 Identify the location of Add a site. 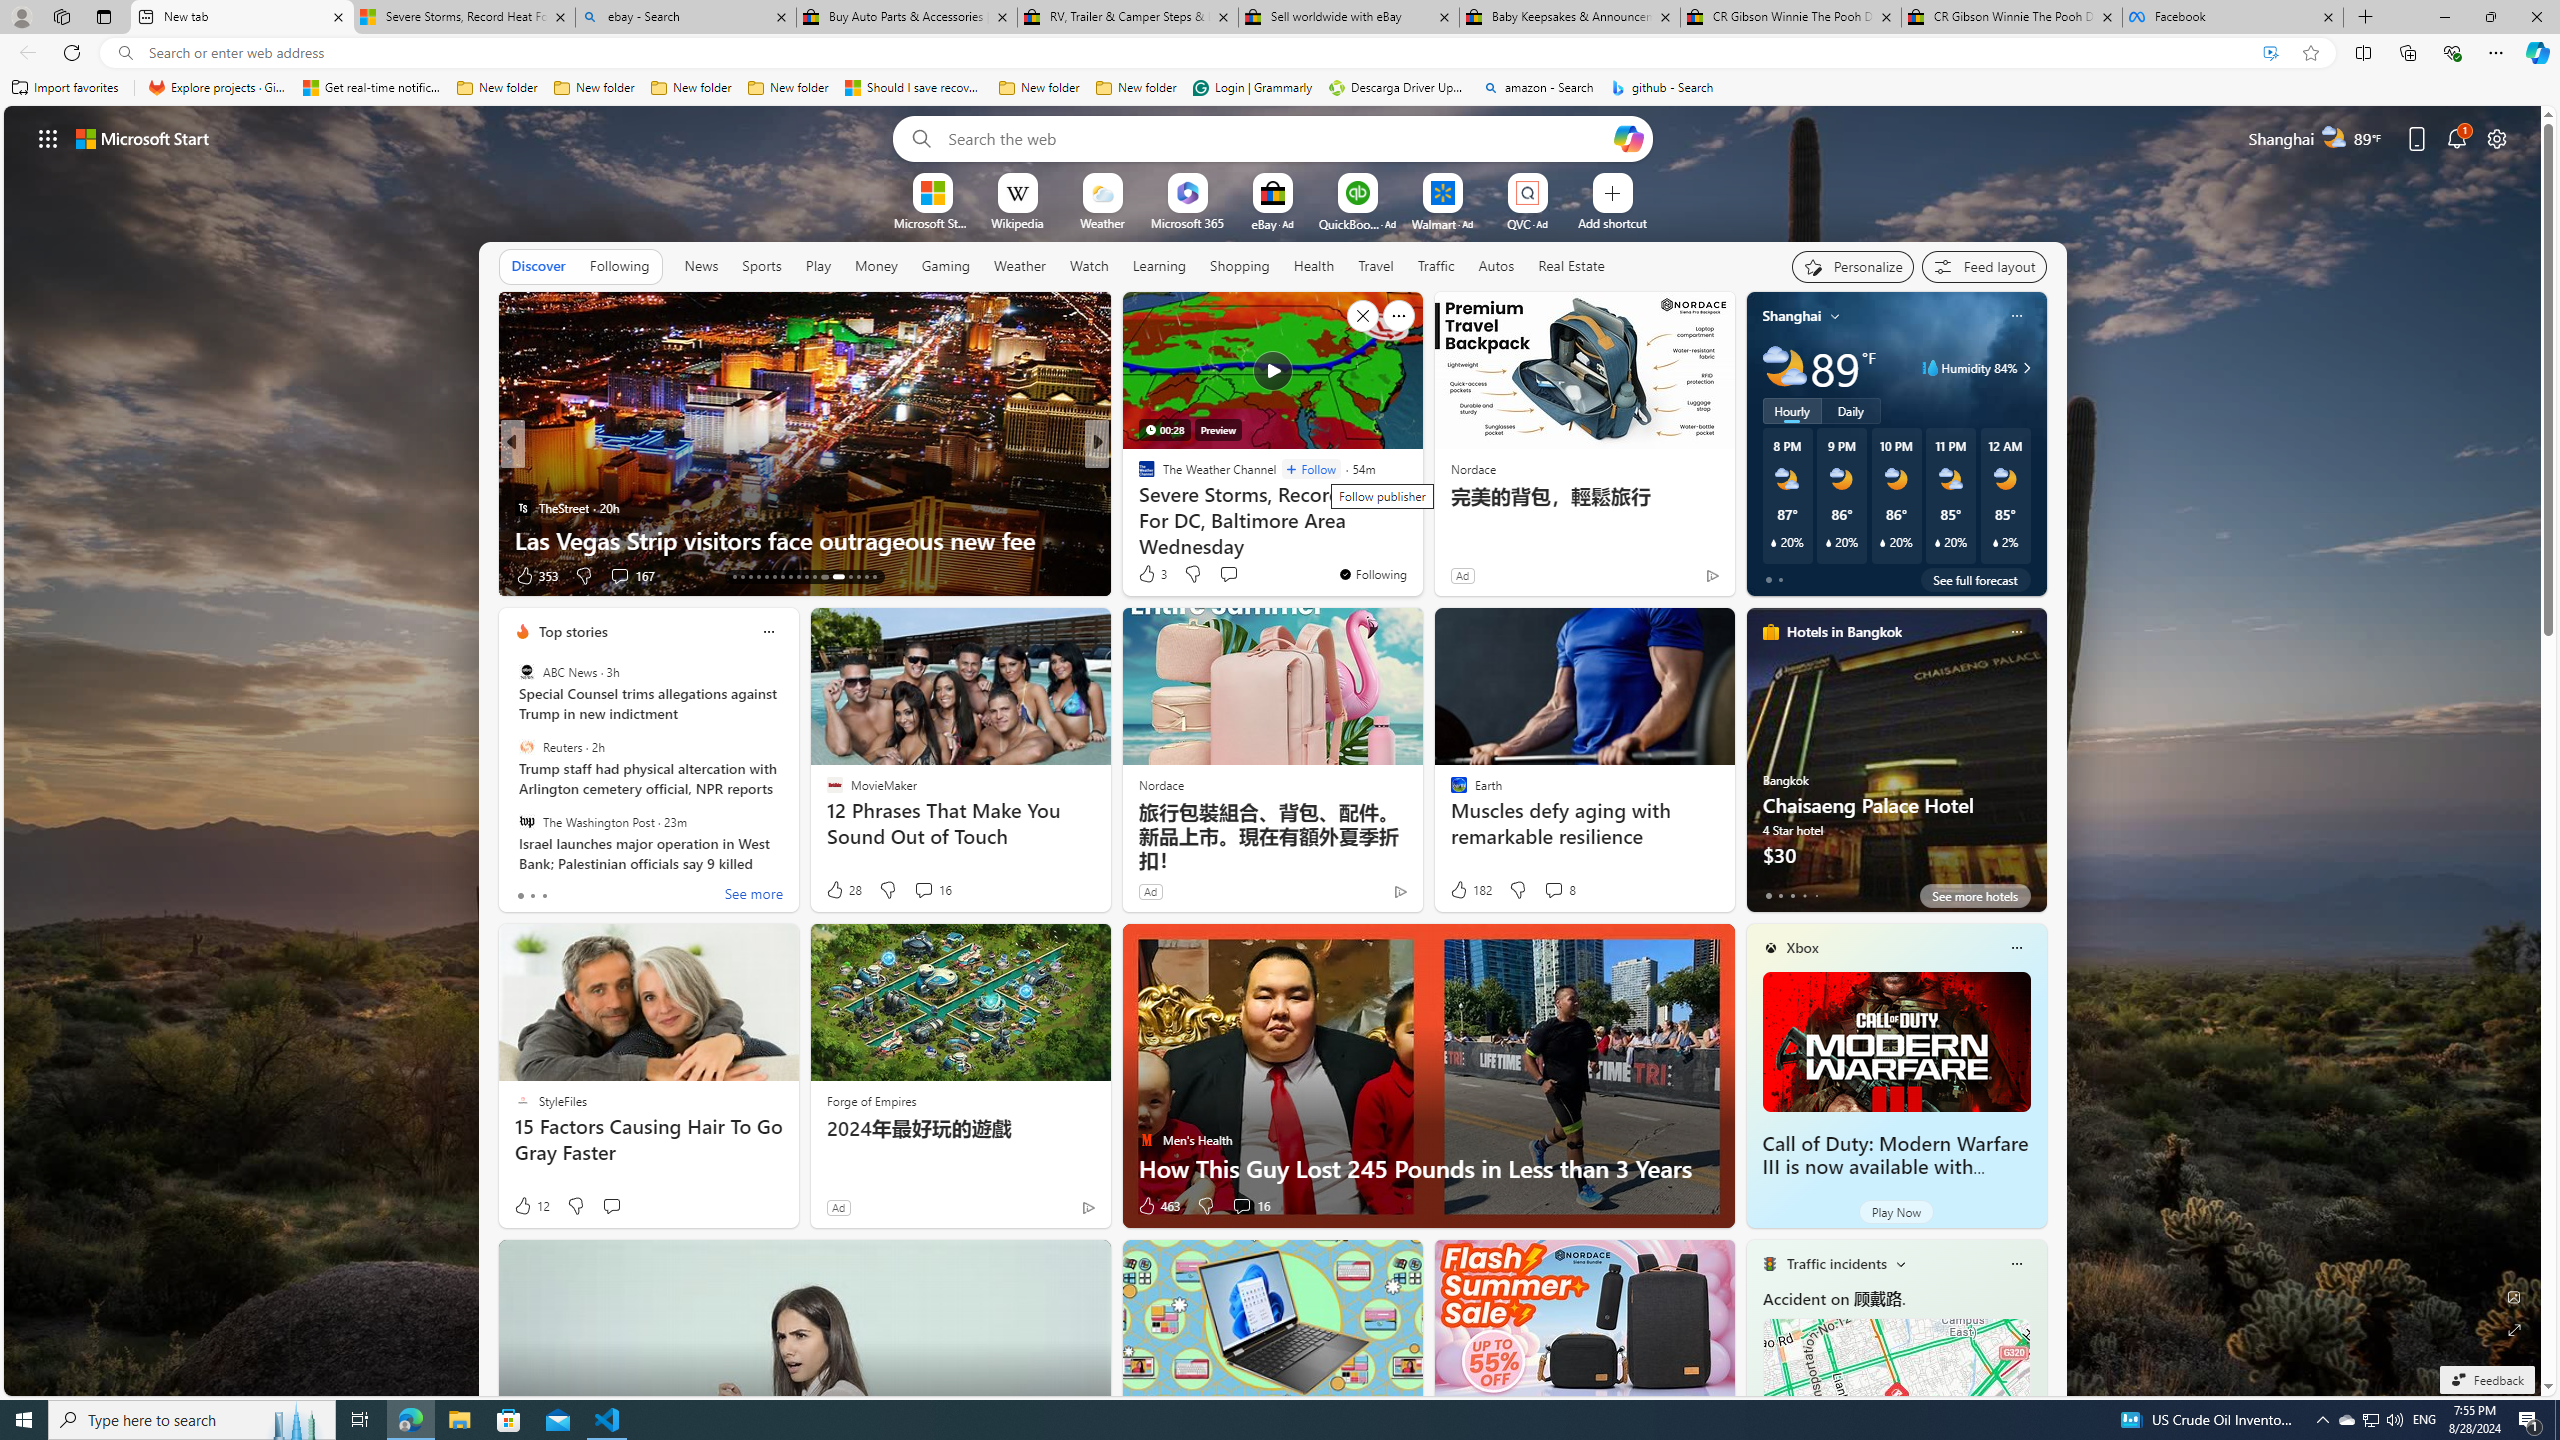
(1611, 222).